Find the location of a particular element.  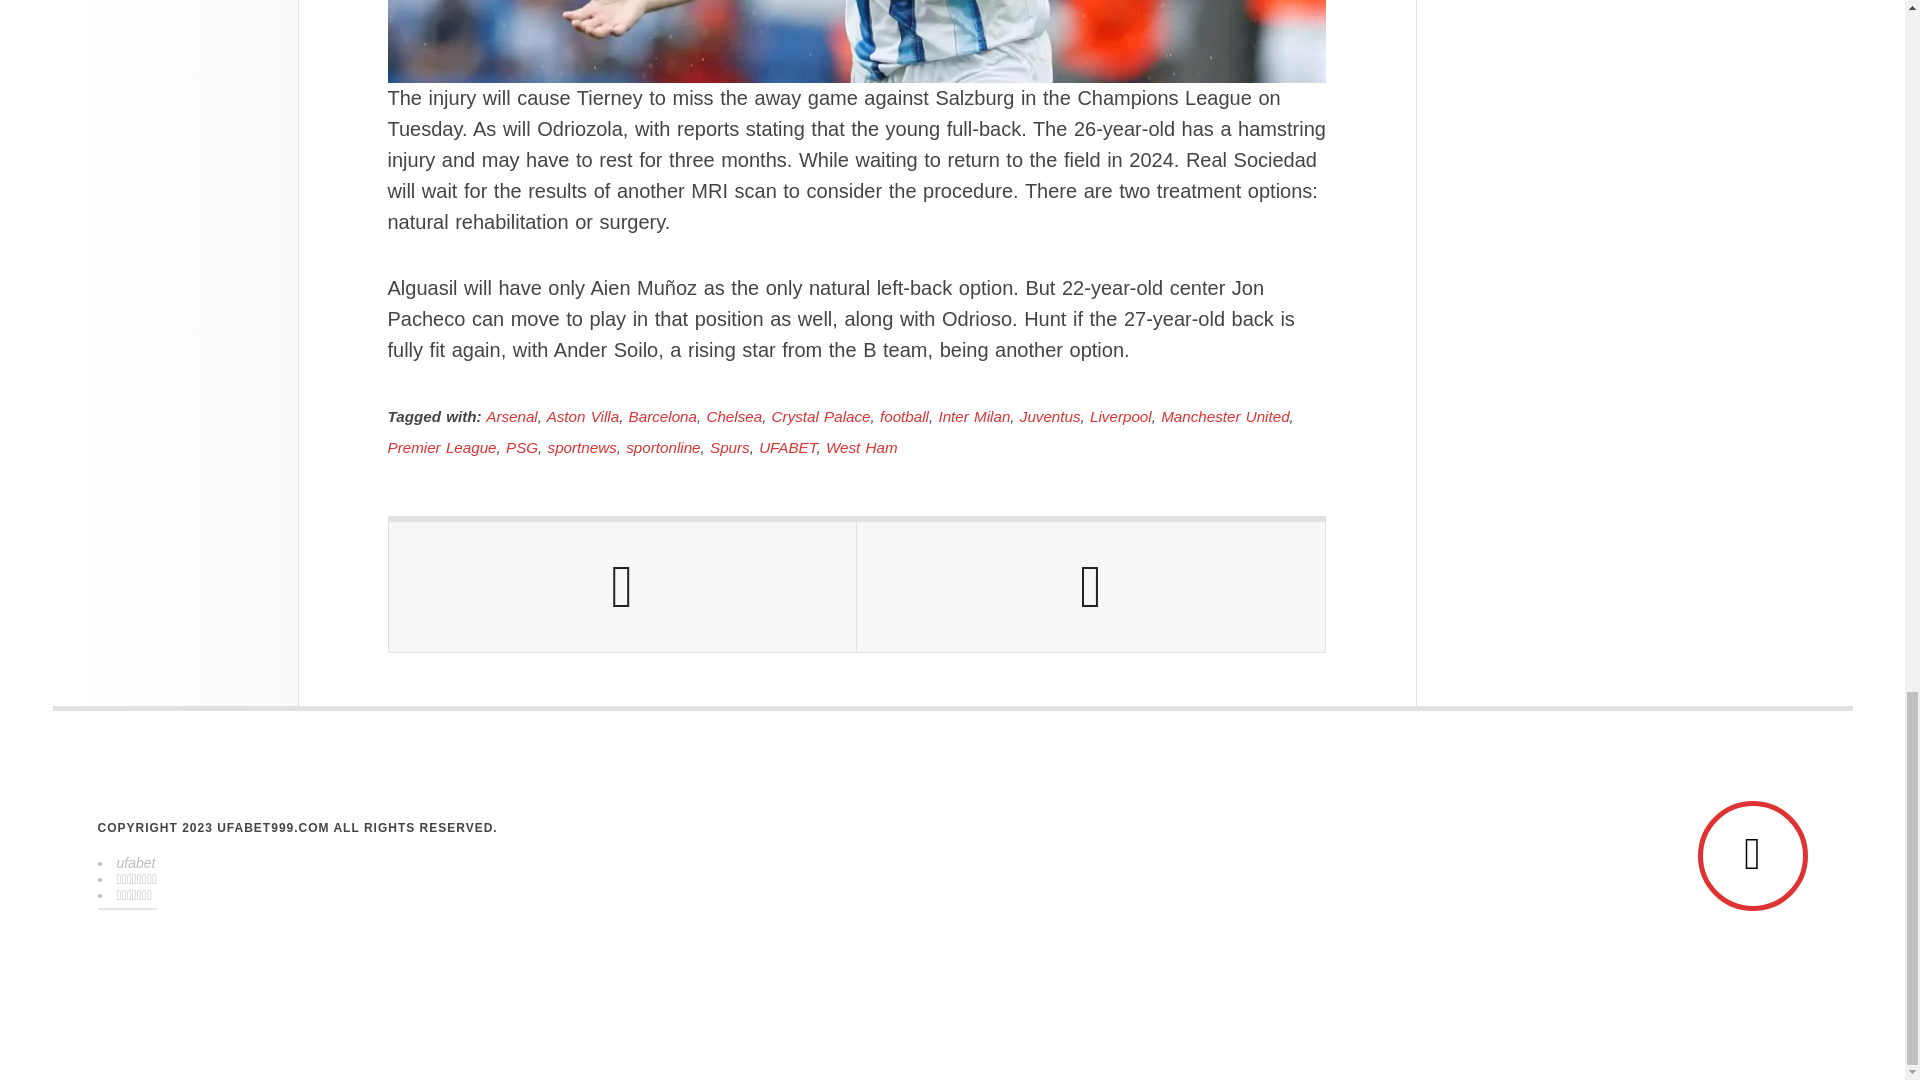

West Ham is located at coordinates (862, 446).